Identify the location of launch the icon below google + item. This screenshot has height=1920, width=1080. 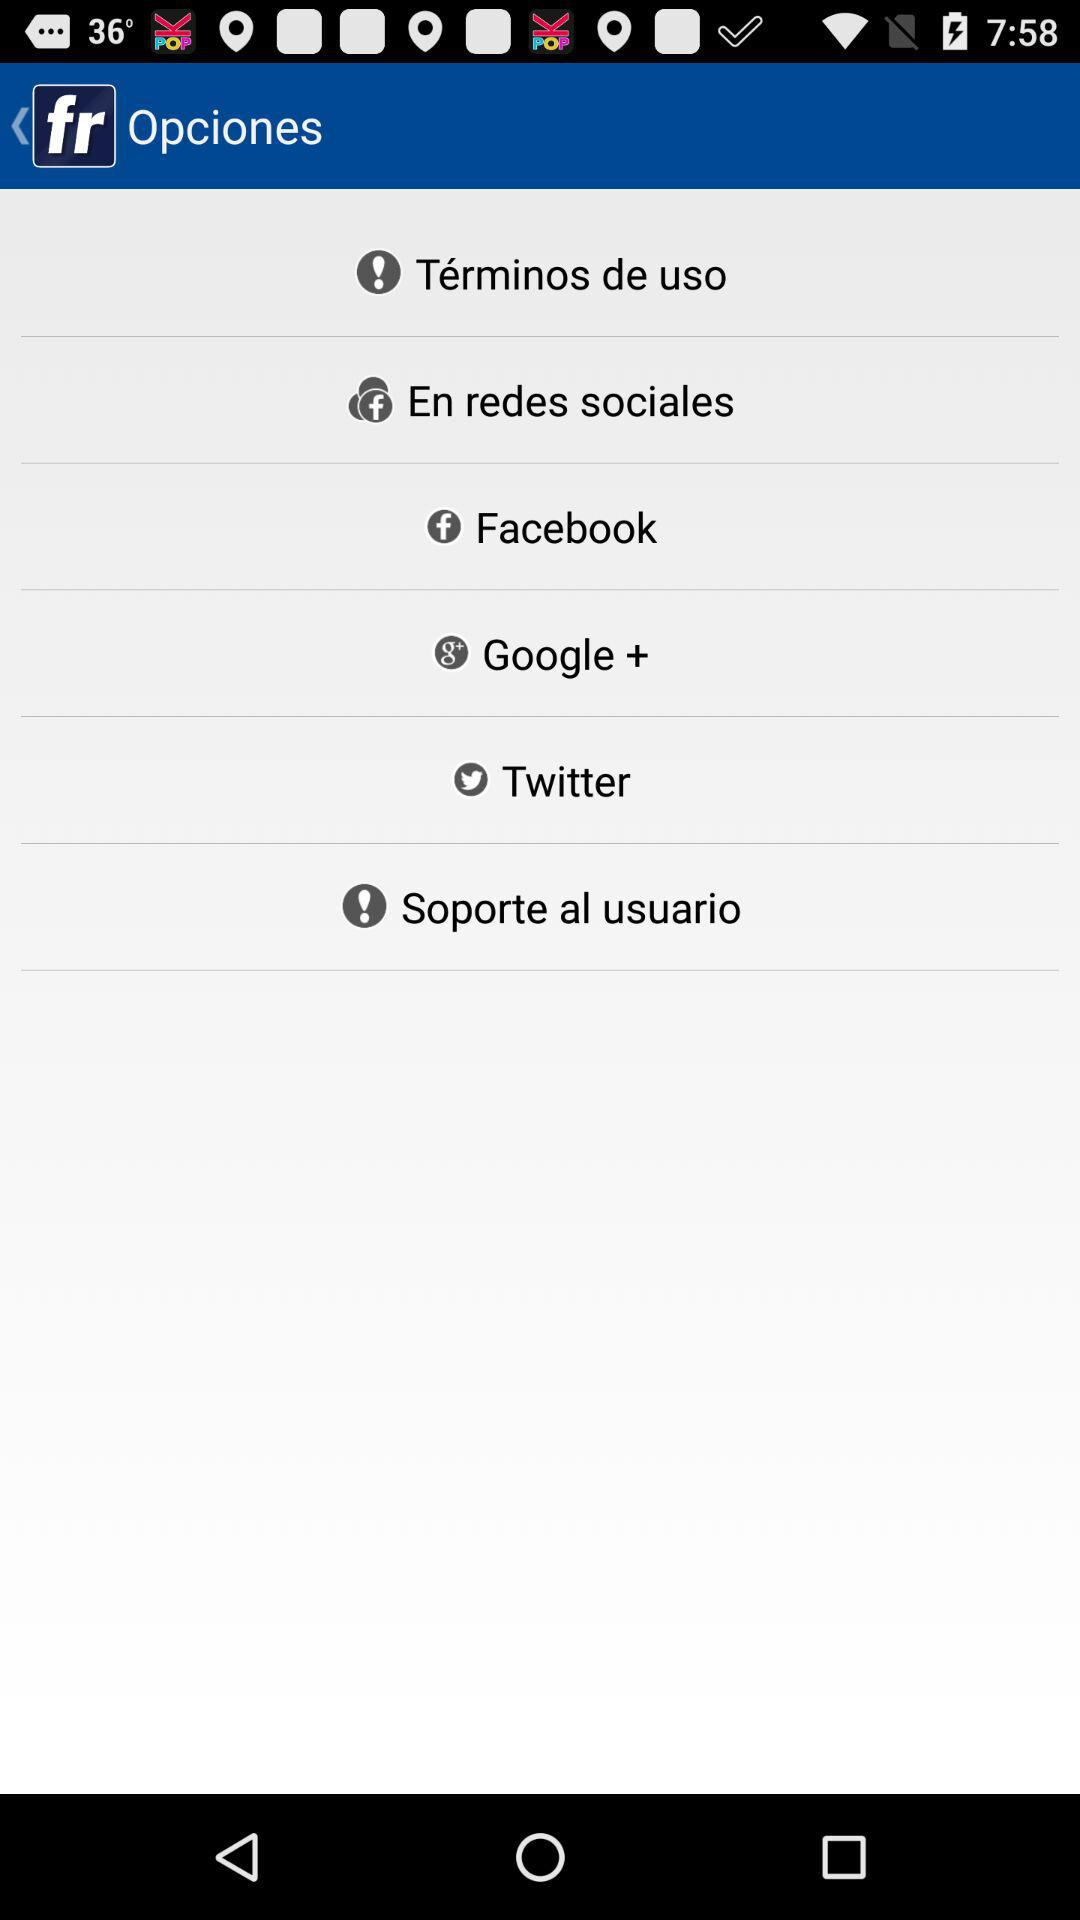
(540, 780).